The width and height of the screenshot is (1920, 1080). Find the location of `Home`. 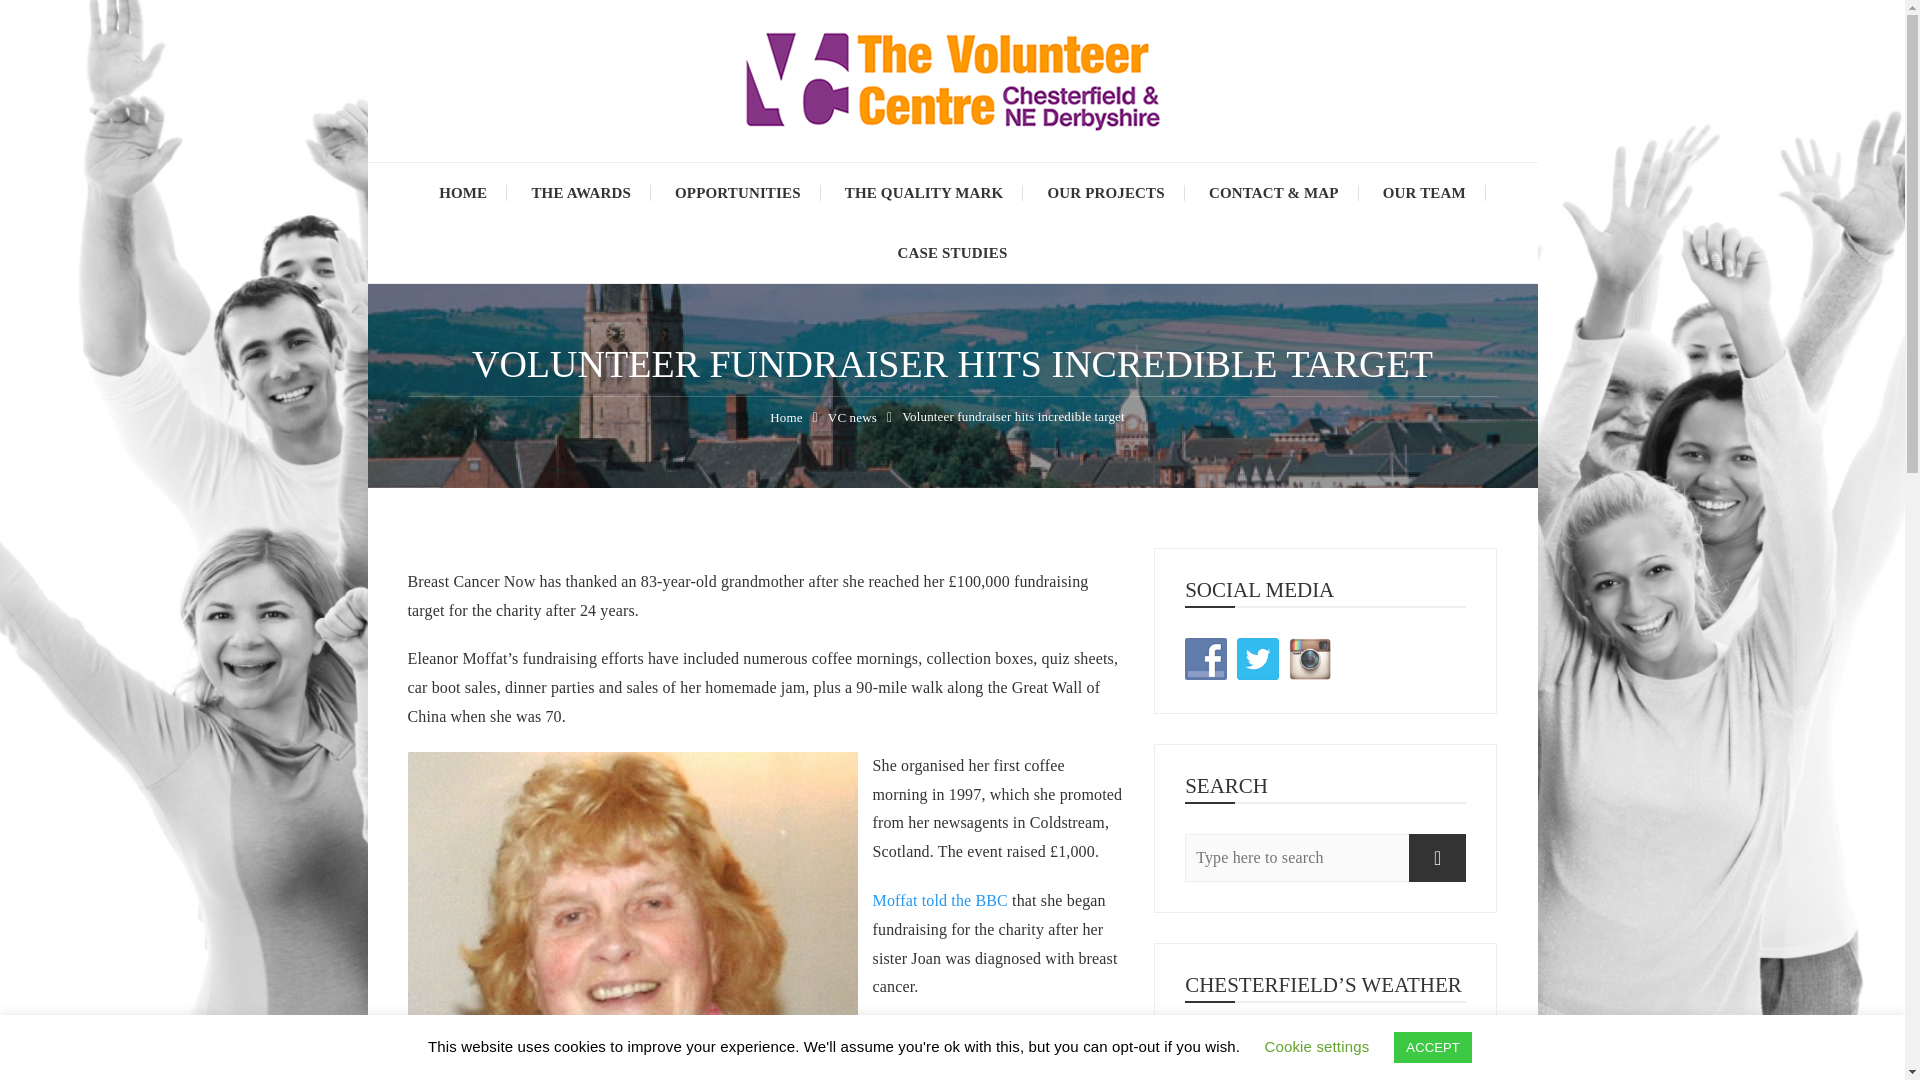

Home is located at coordinates (786, 418).